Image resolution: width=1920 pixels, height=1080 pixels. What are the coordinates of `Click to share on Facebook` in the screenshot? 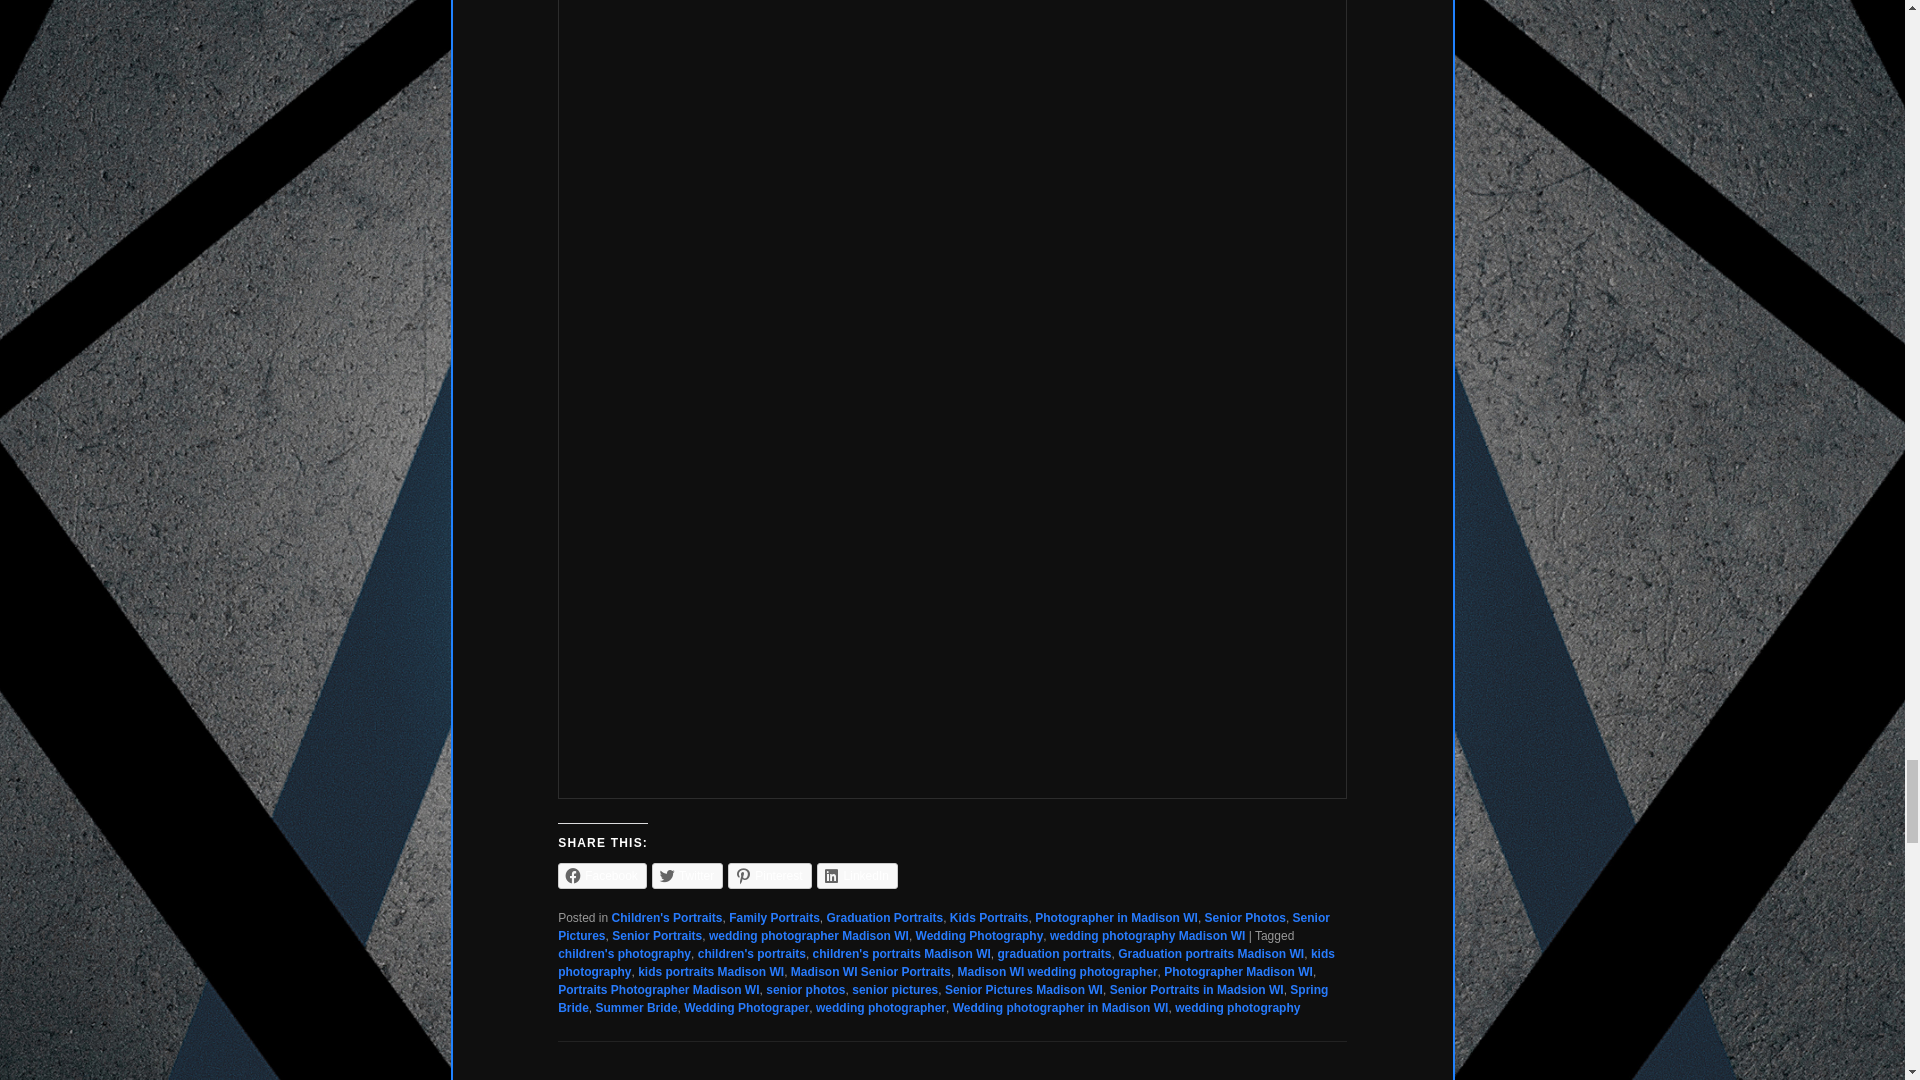 It's located at (602, 875).